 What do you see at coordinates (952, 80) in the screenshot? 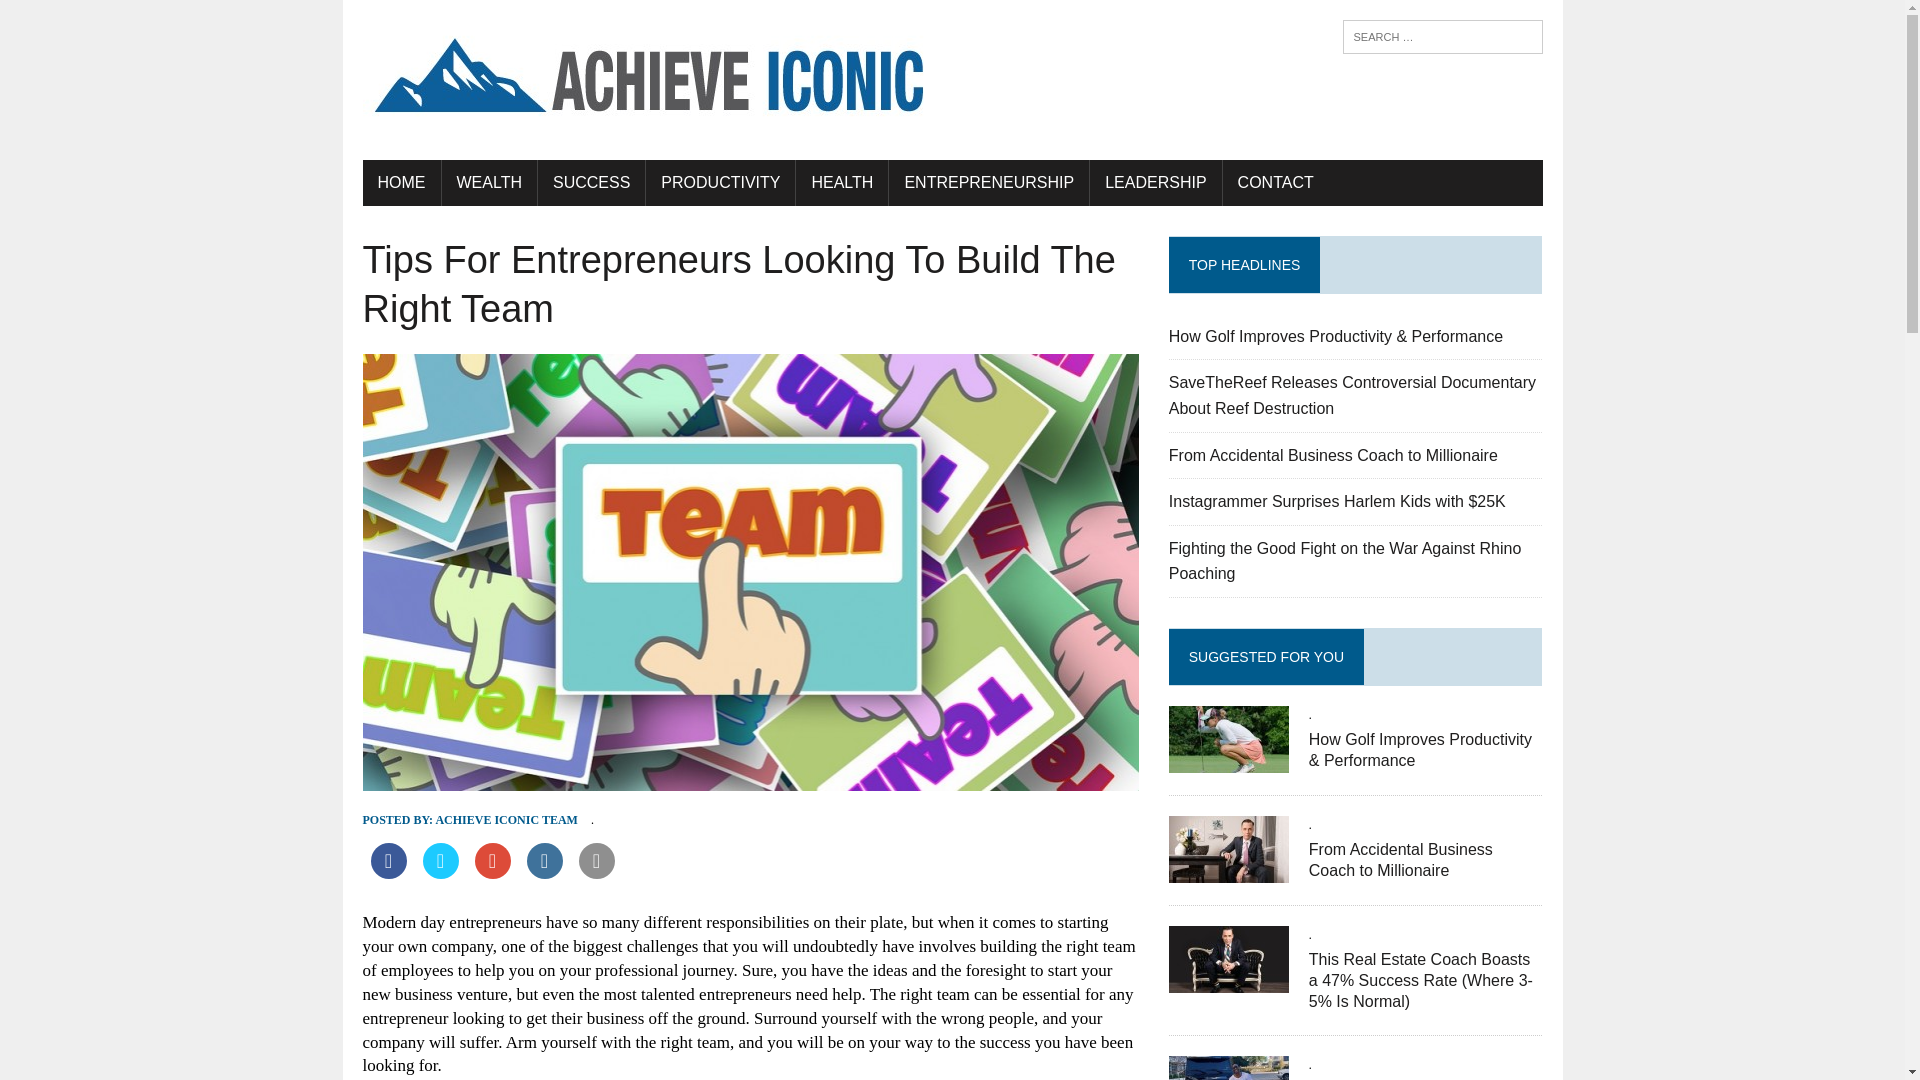
I see `Achieve Iconic` at bounding box center [952, 80].